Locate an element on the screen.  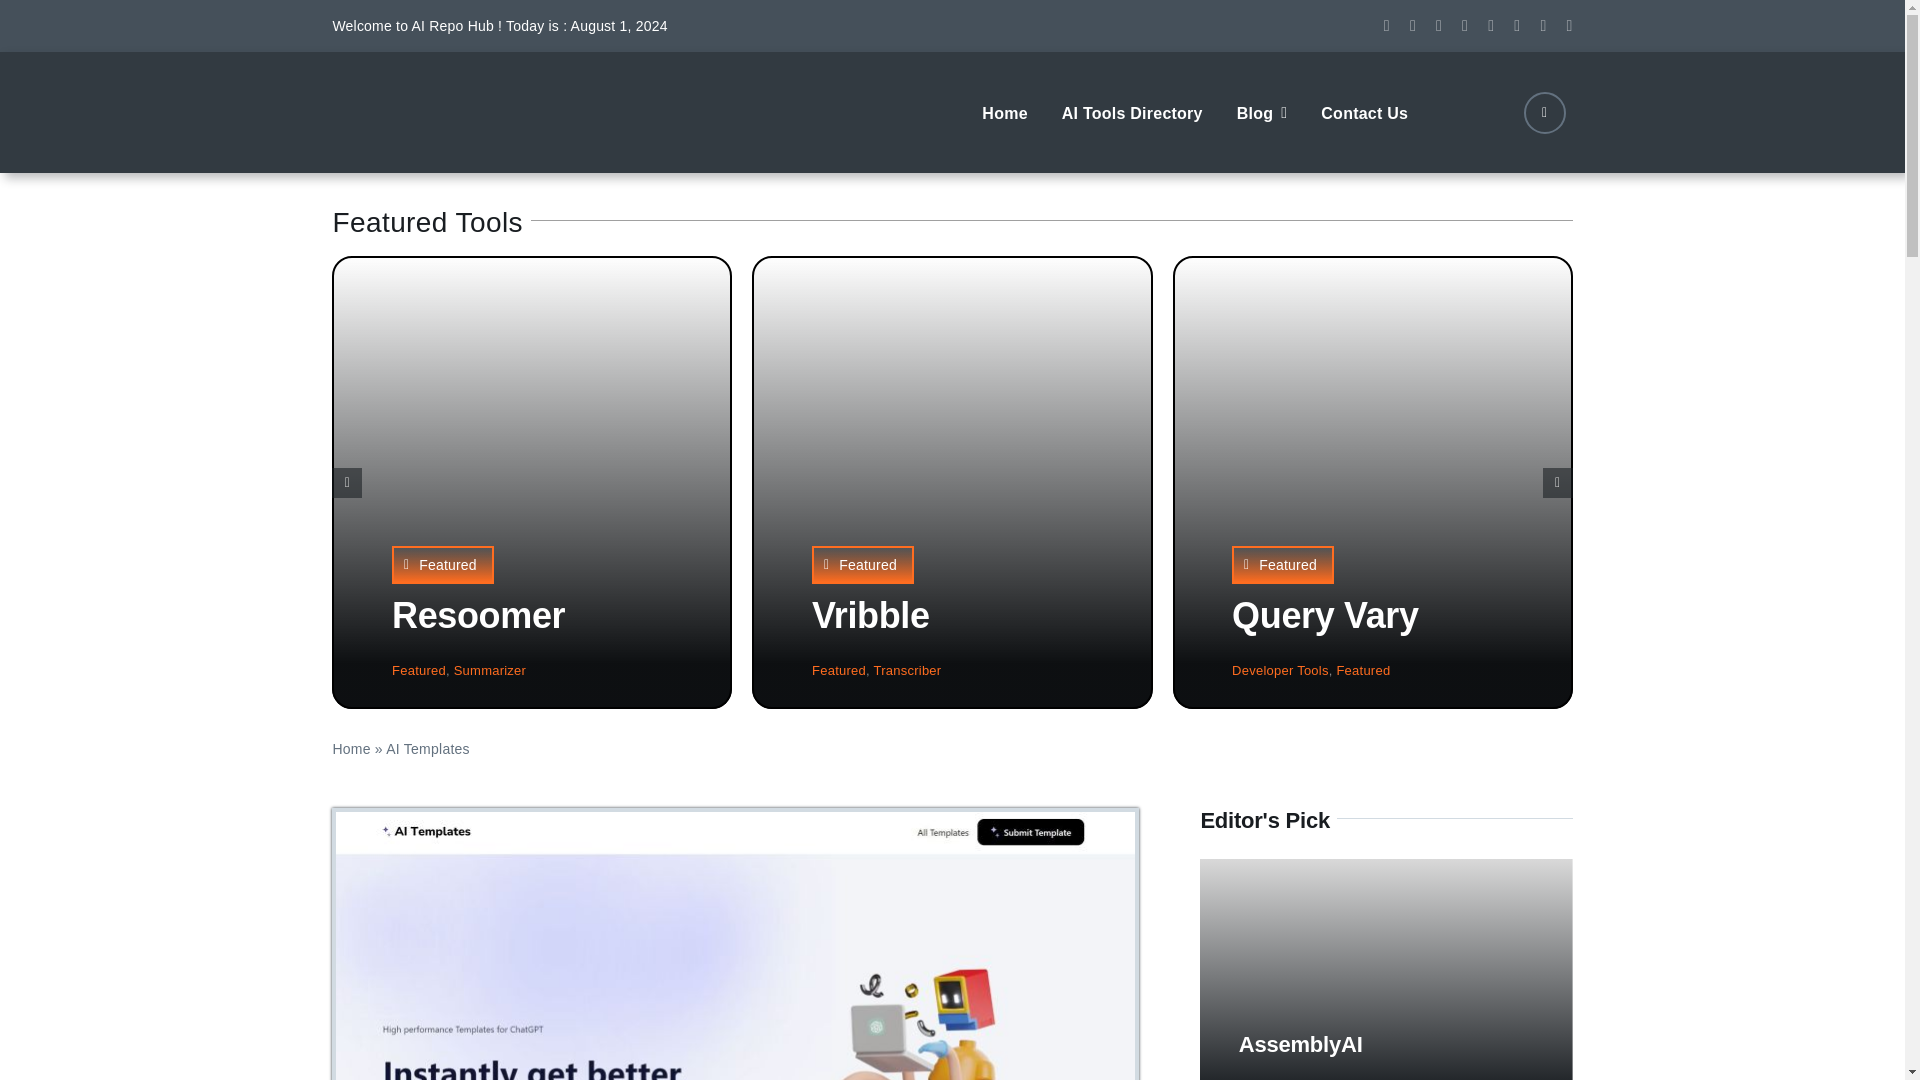
Contact Us is located at coordinates (1364, 111).